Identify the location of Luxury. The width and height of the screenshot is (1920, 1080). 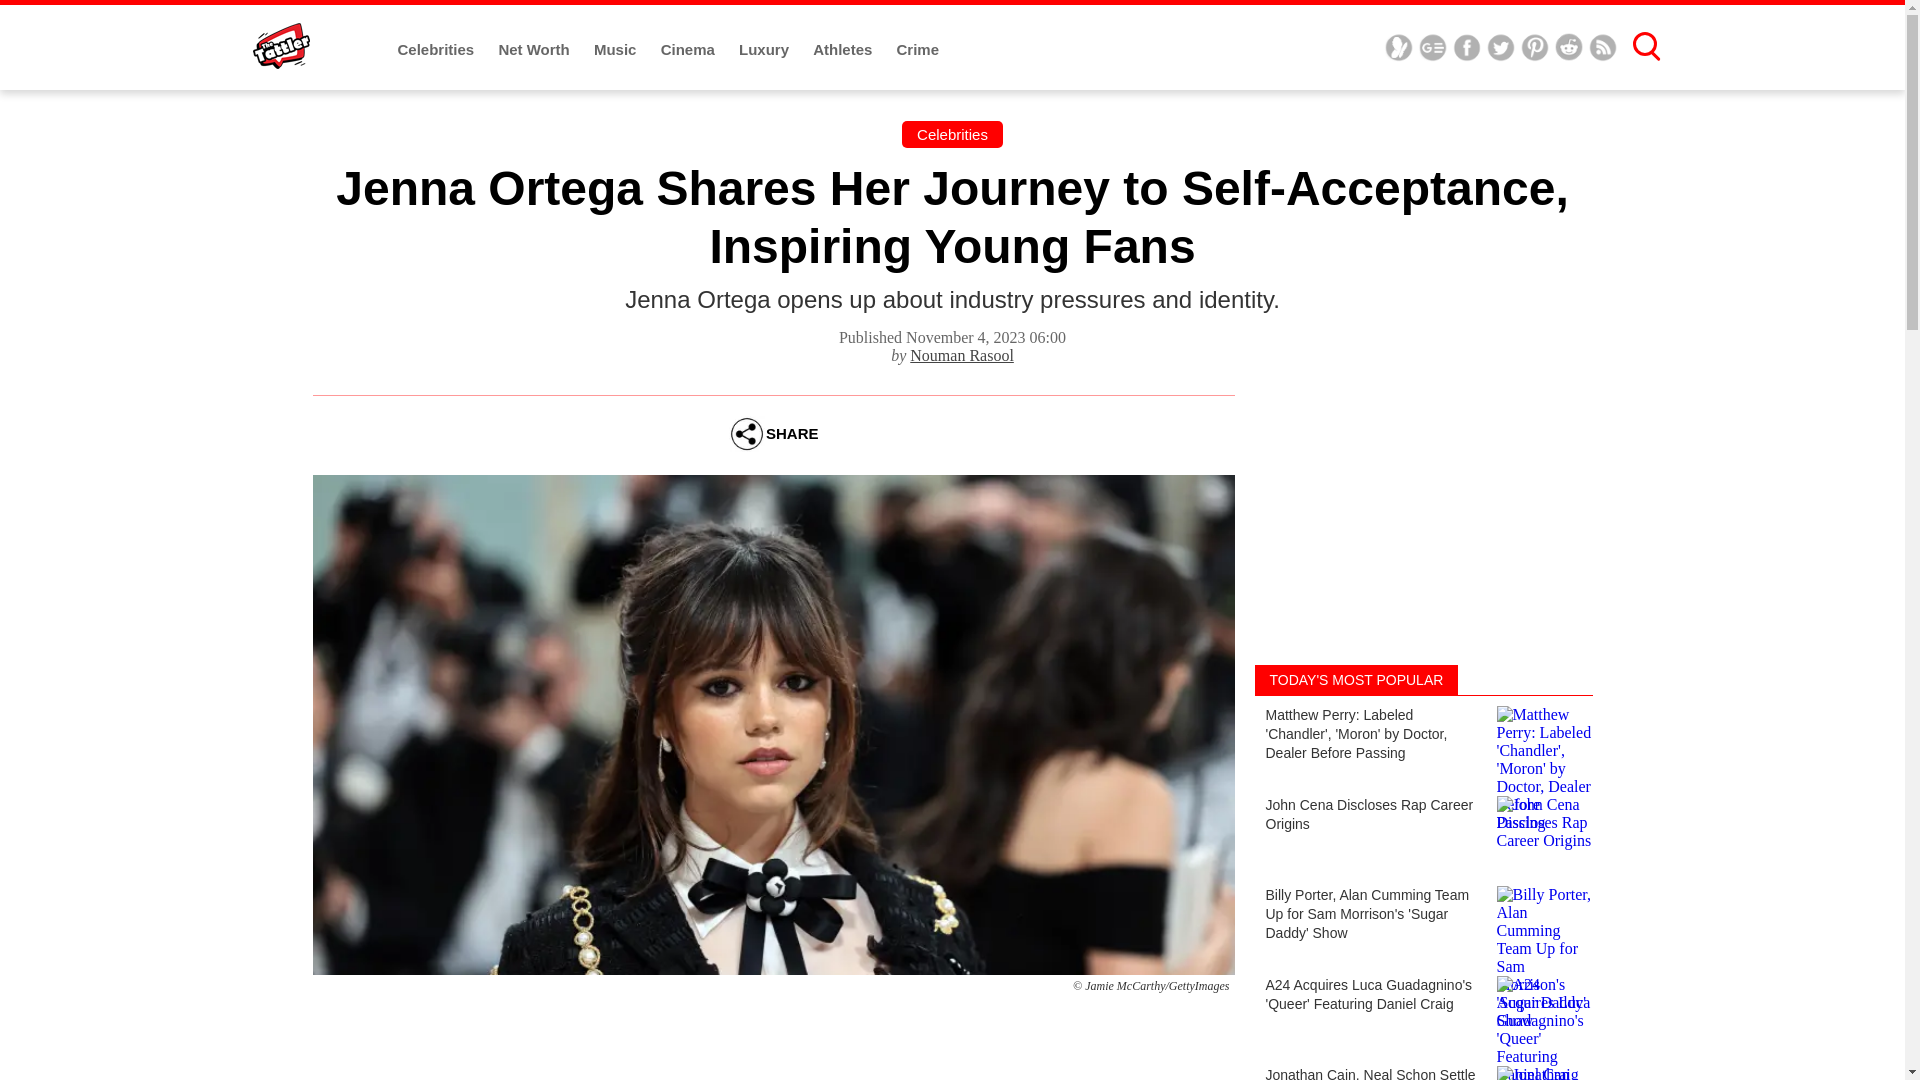
(766, 50).